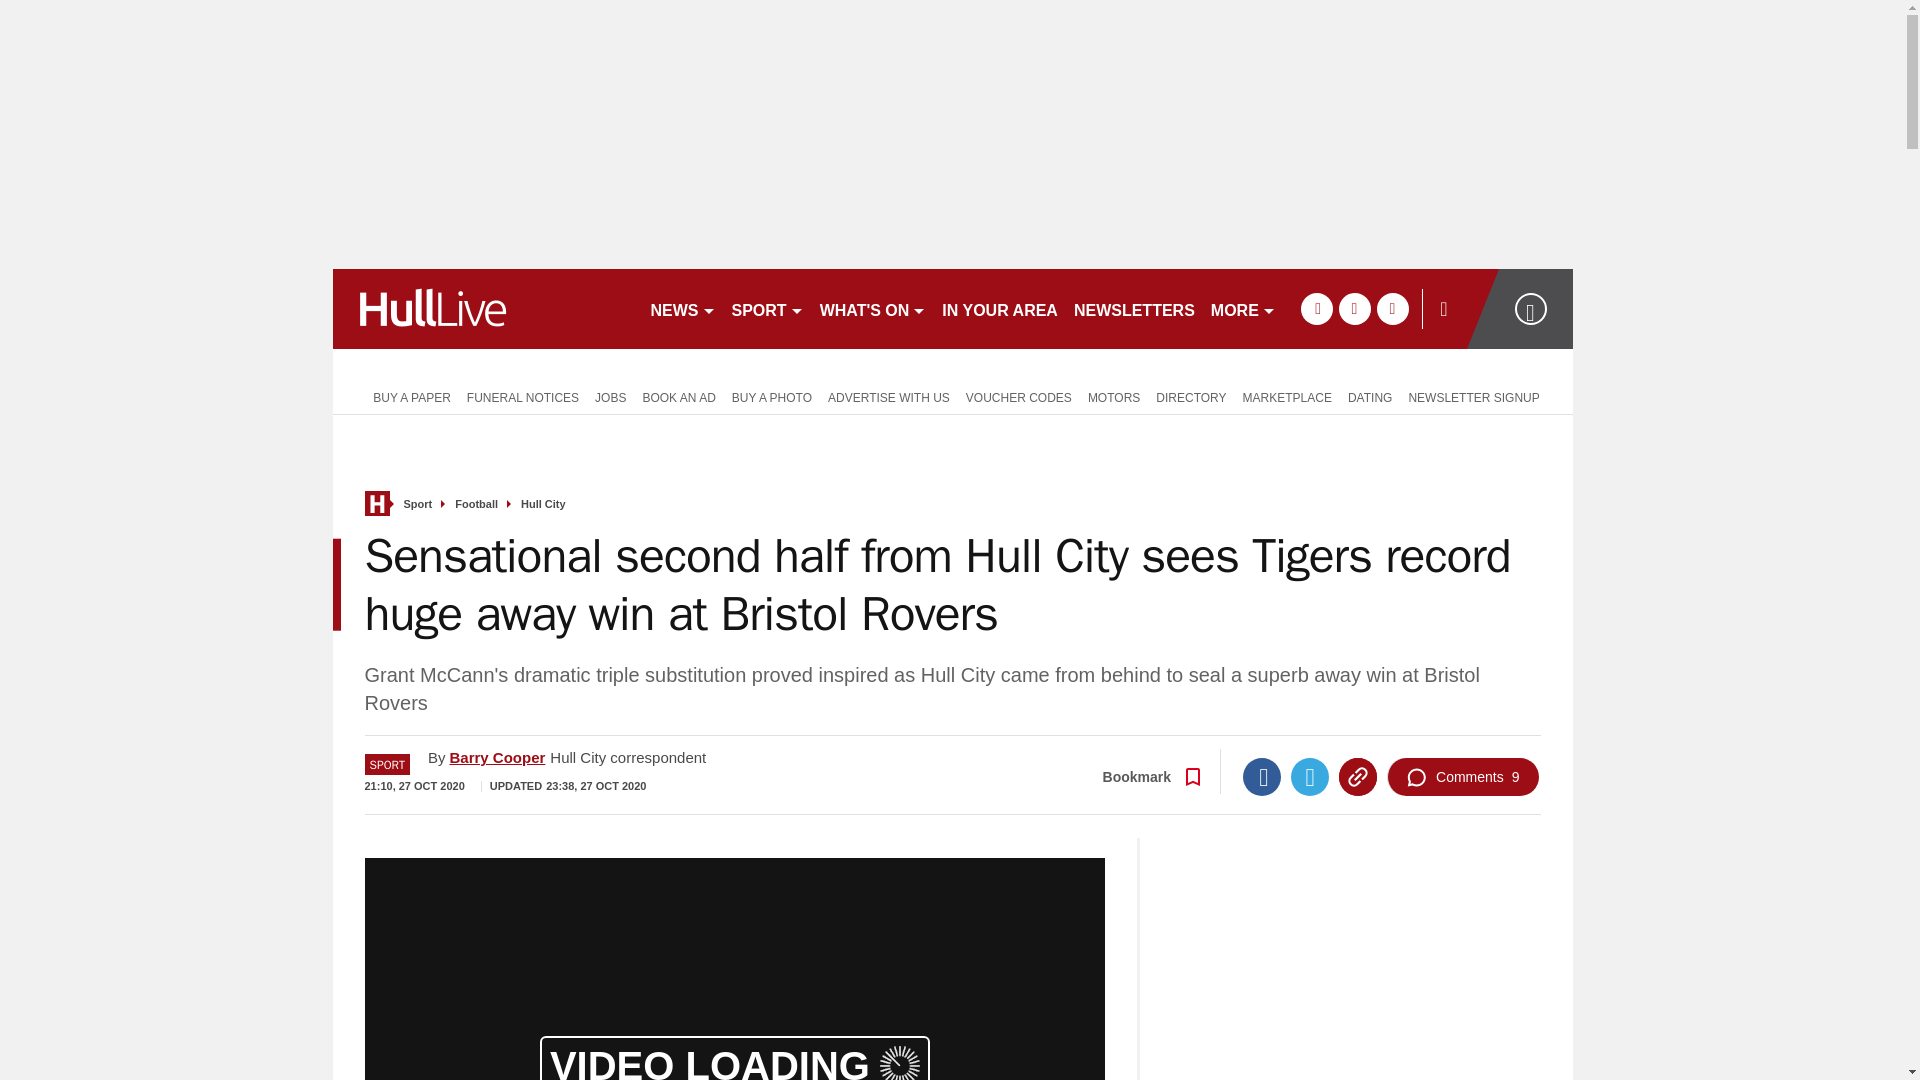  Describe the element at coordinates (1309, 776) in the screenshot. I see `Twitter` at that location.